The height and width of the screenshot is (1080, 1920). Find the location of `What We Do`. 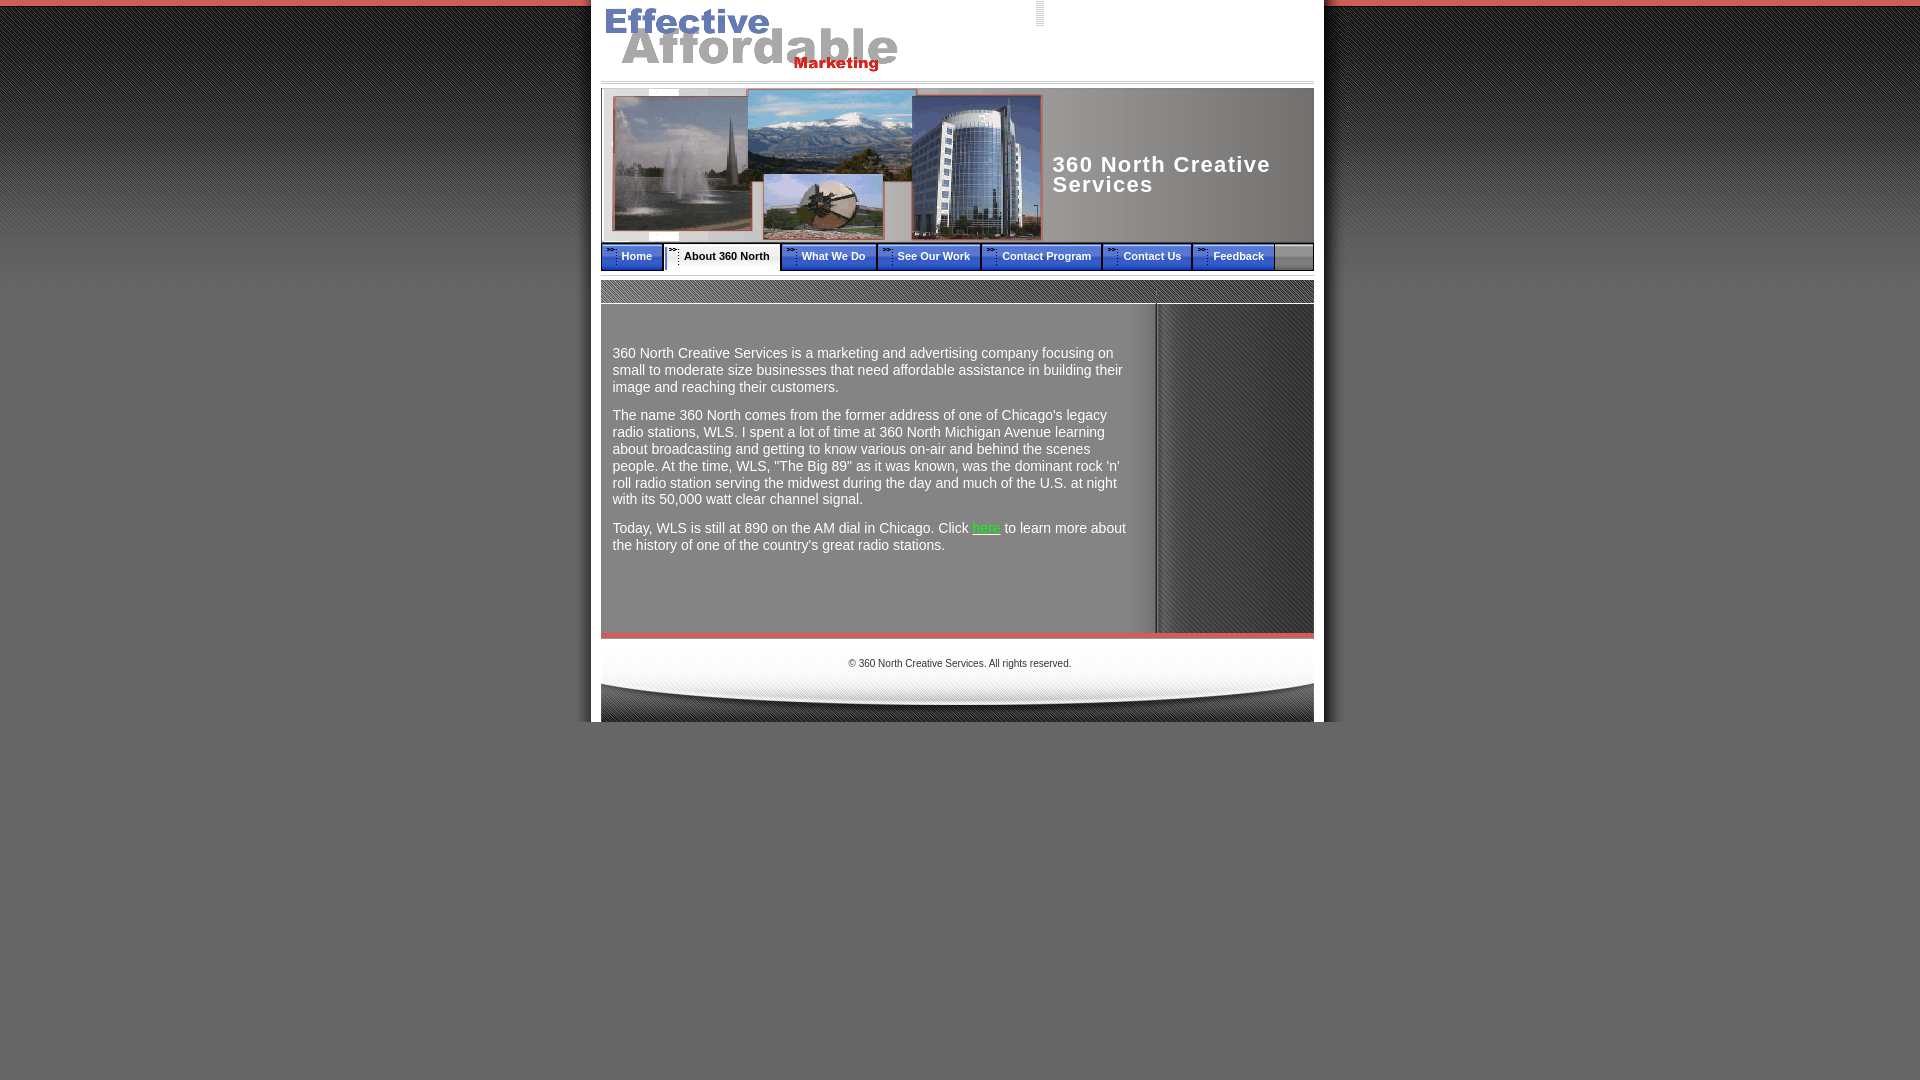

What We Do is located at coordinates (828, 258).